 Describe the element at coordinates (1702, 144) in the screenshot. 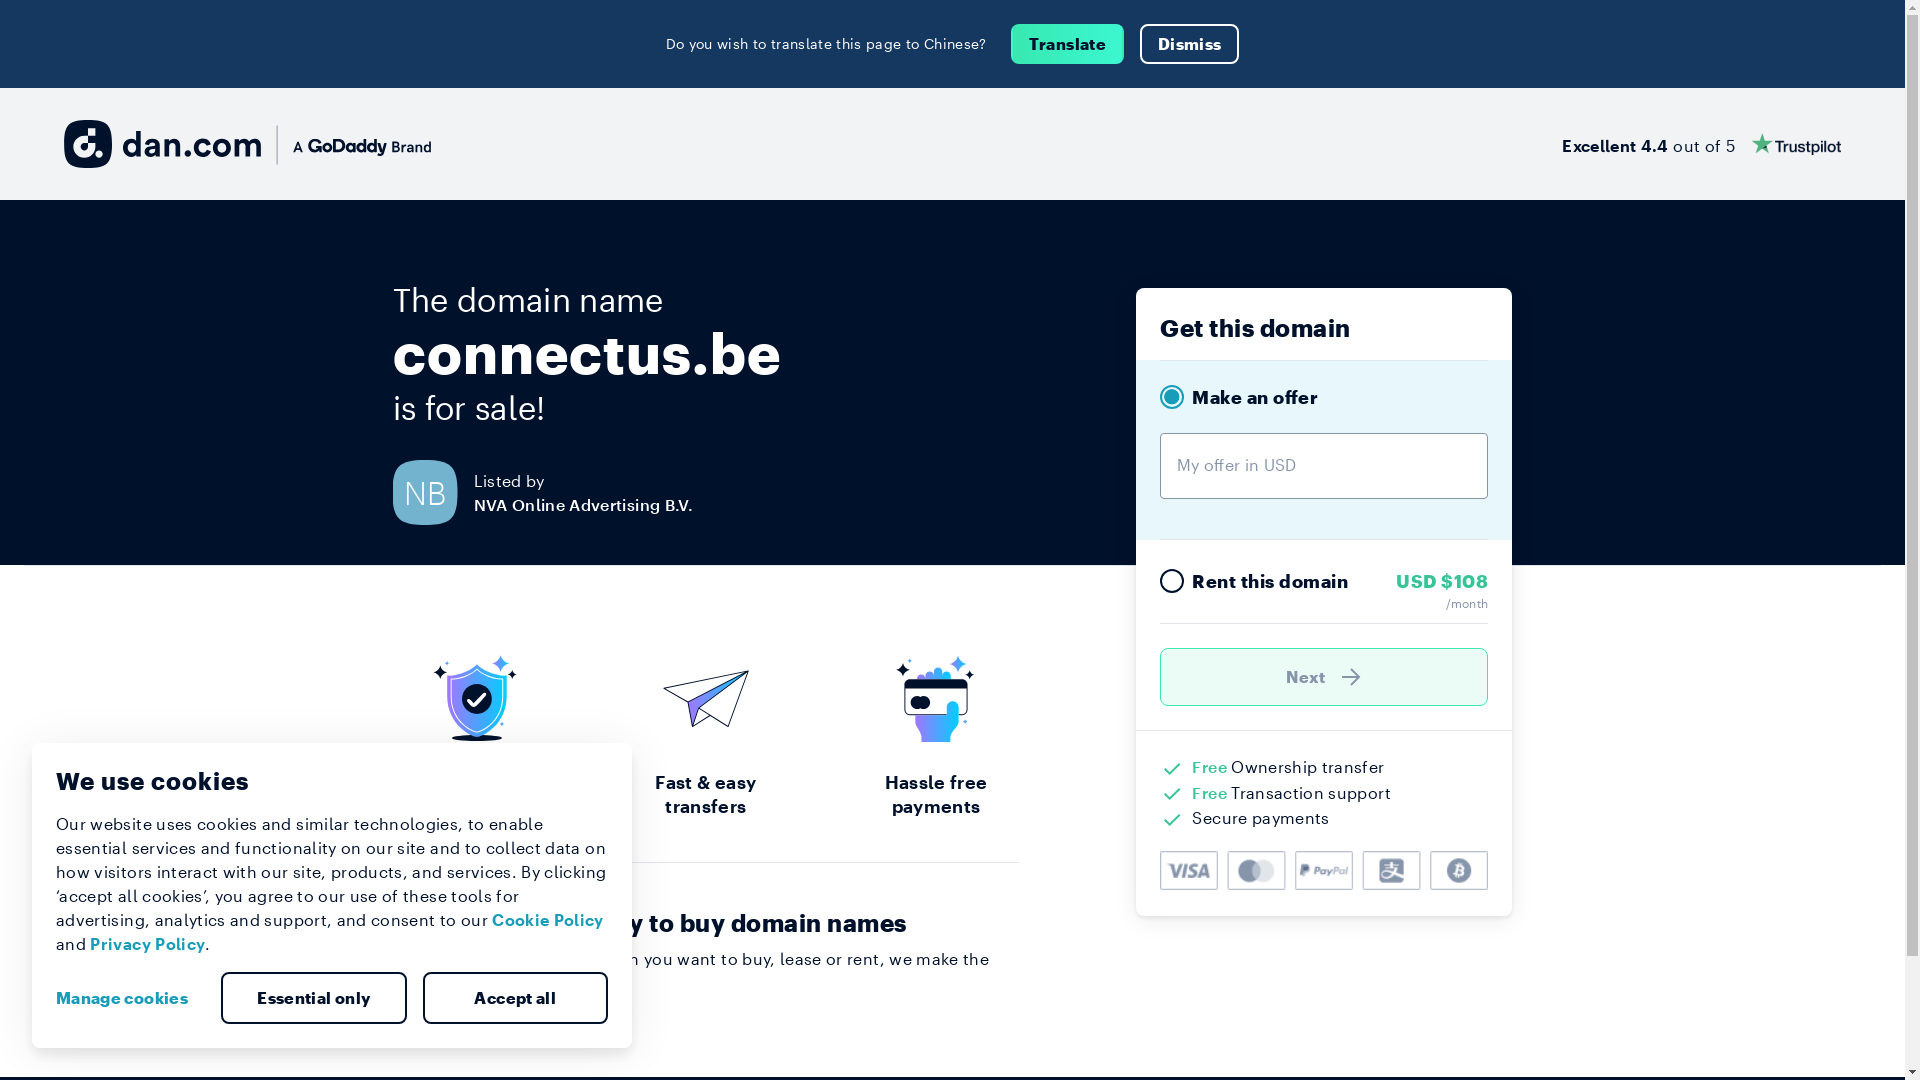

I see `Excellent 4.4 out of 5` at that location.